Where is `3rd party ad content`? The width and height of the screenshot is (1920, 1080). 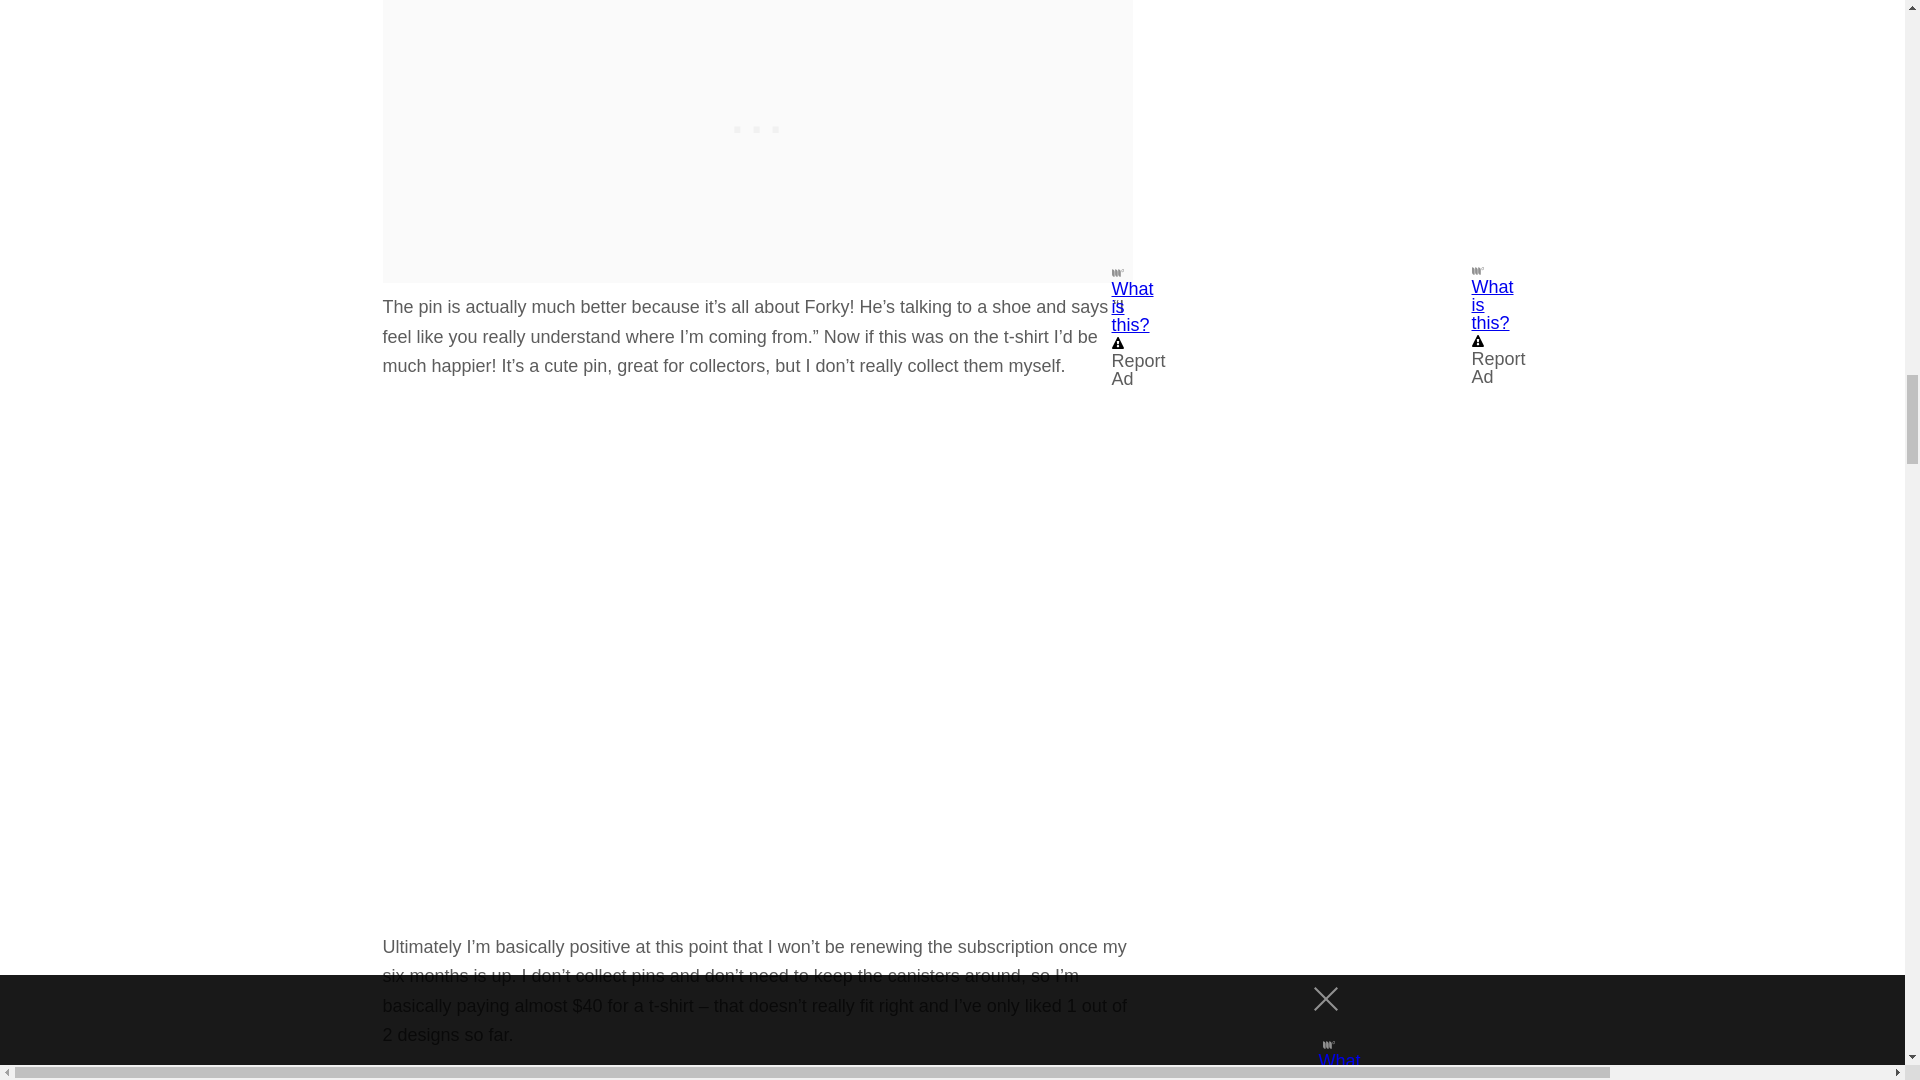
3rd party ad content is located at coordinates (758, 46).